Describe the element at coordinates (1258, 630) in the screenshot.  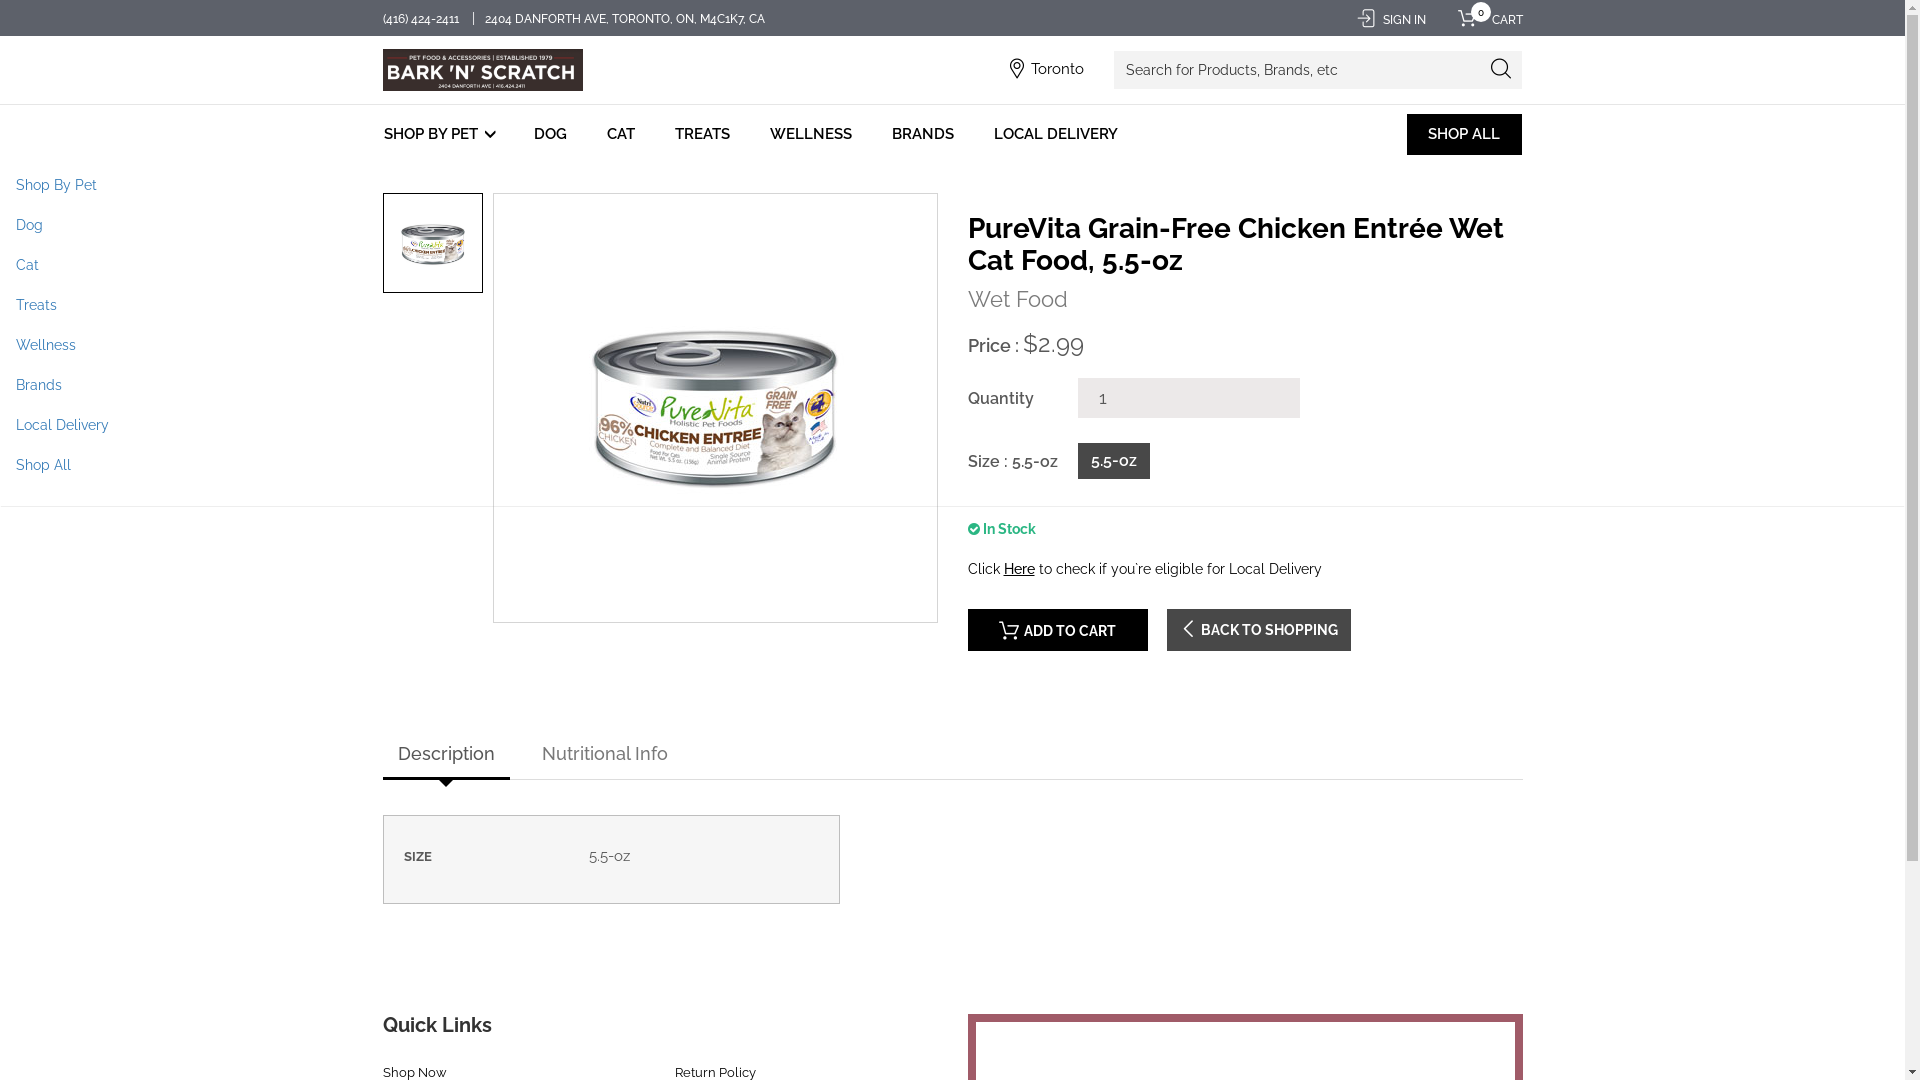
I see `BACK TO SHOPPING` at that location.